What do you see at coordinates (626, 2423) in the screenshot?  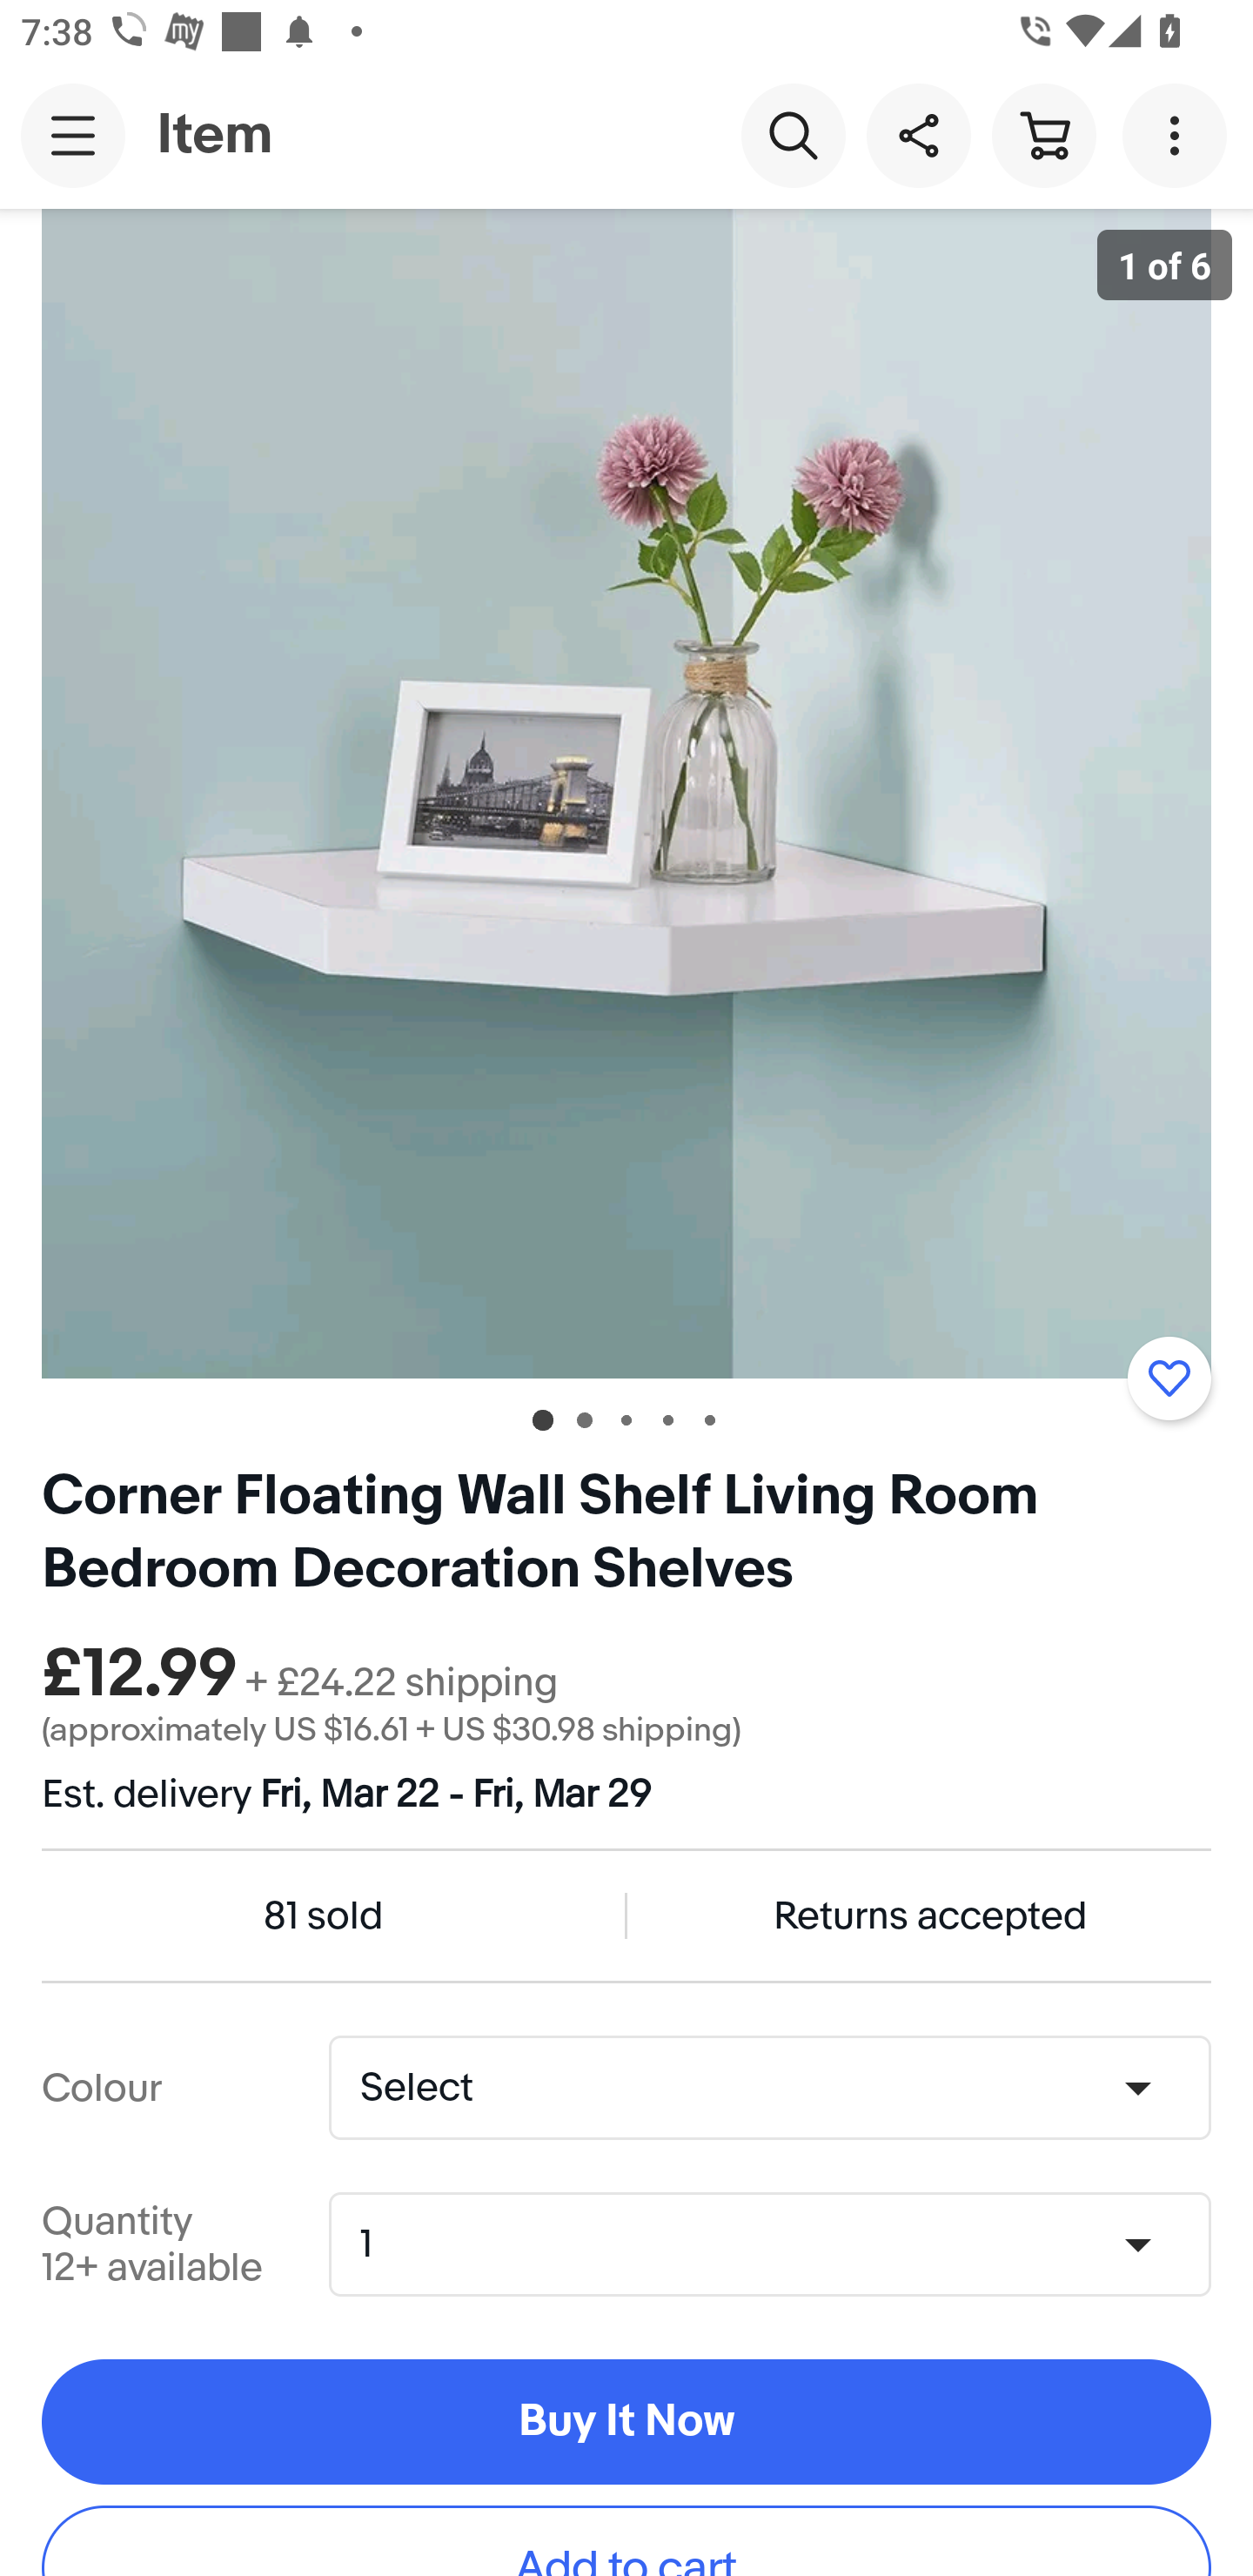 I see `Buy It Now` at bounding box center [626, 2423].